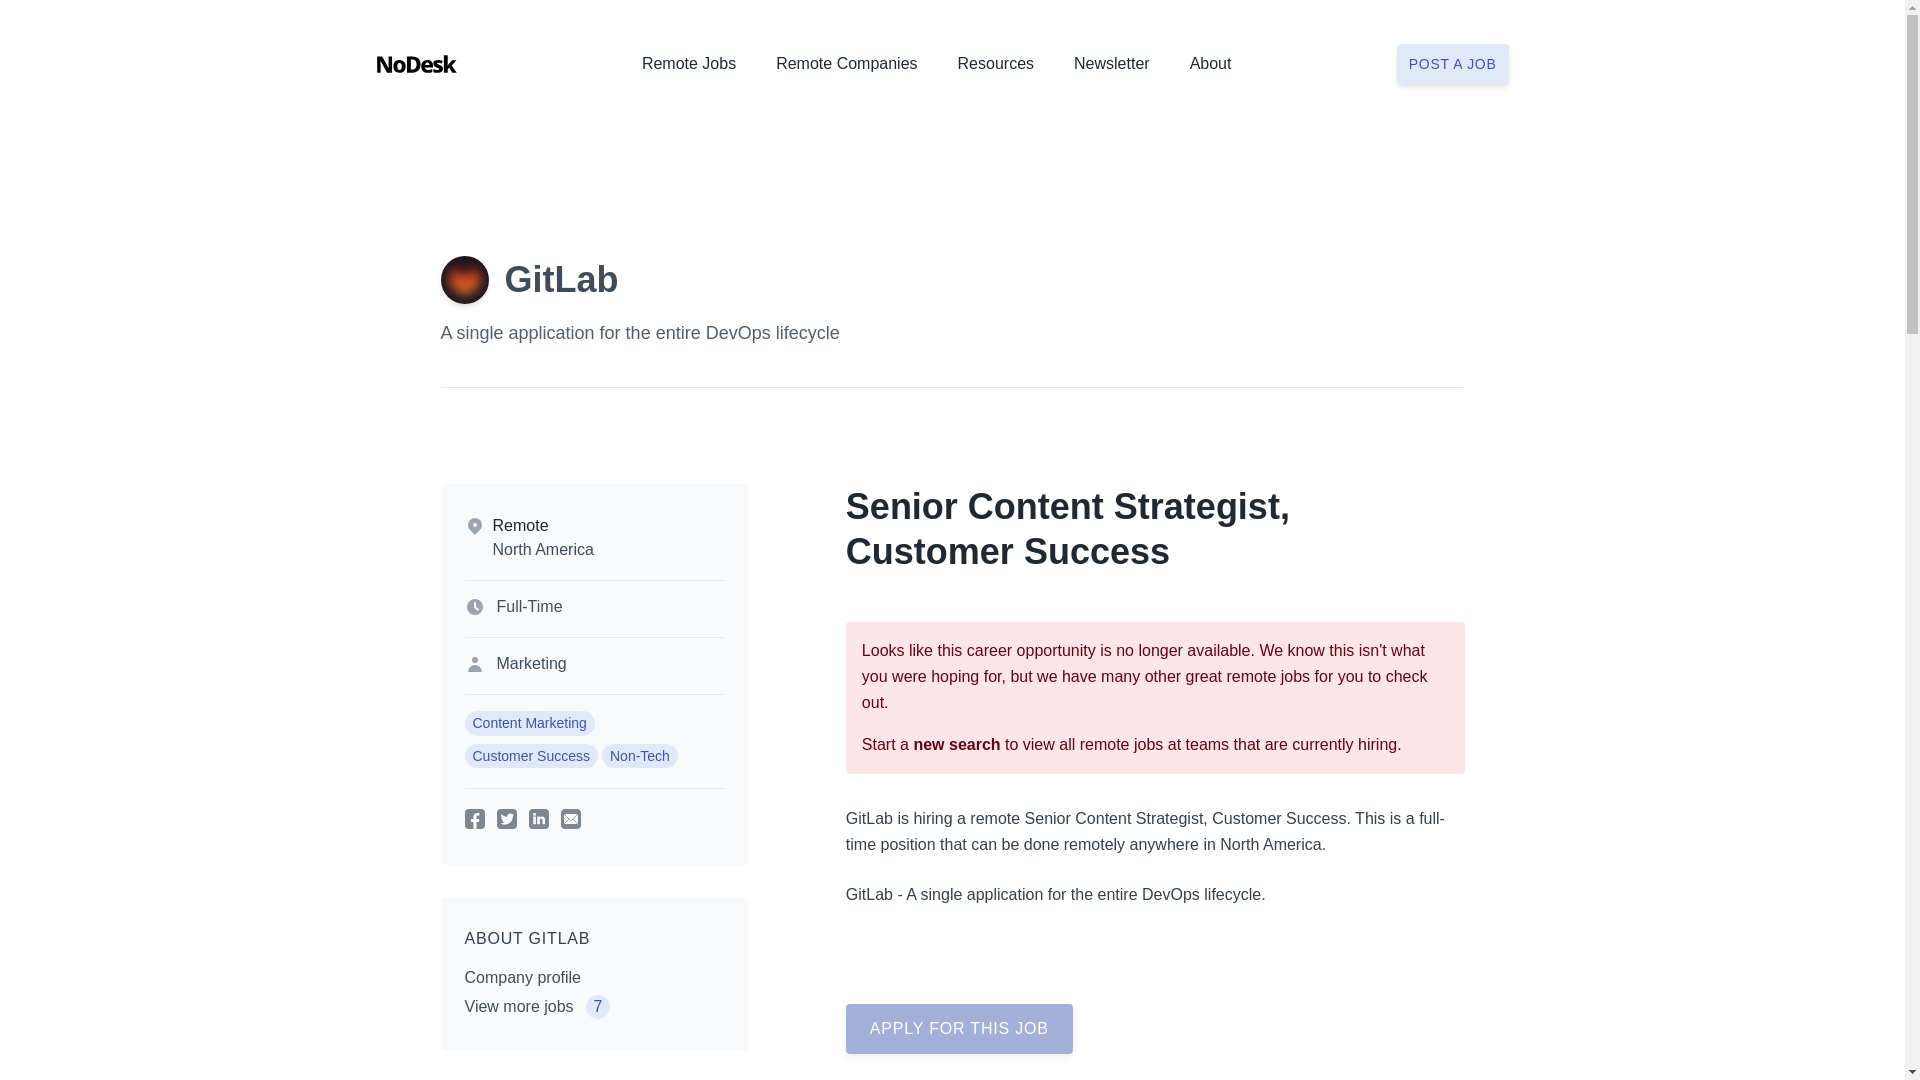 This screenshot has width=1920, height=1080. Describe the element at coordinates (640, 756) in the screenshot. I see `Non-Tech` at that location.